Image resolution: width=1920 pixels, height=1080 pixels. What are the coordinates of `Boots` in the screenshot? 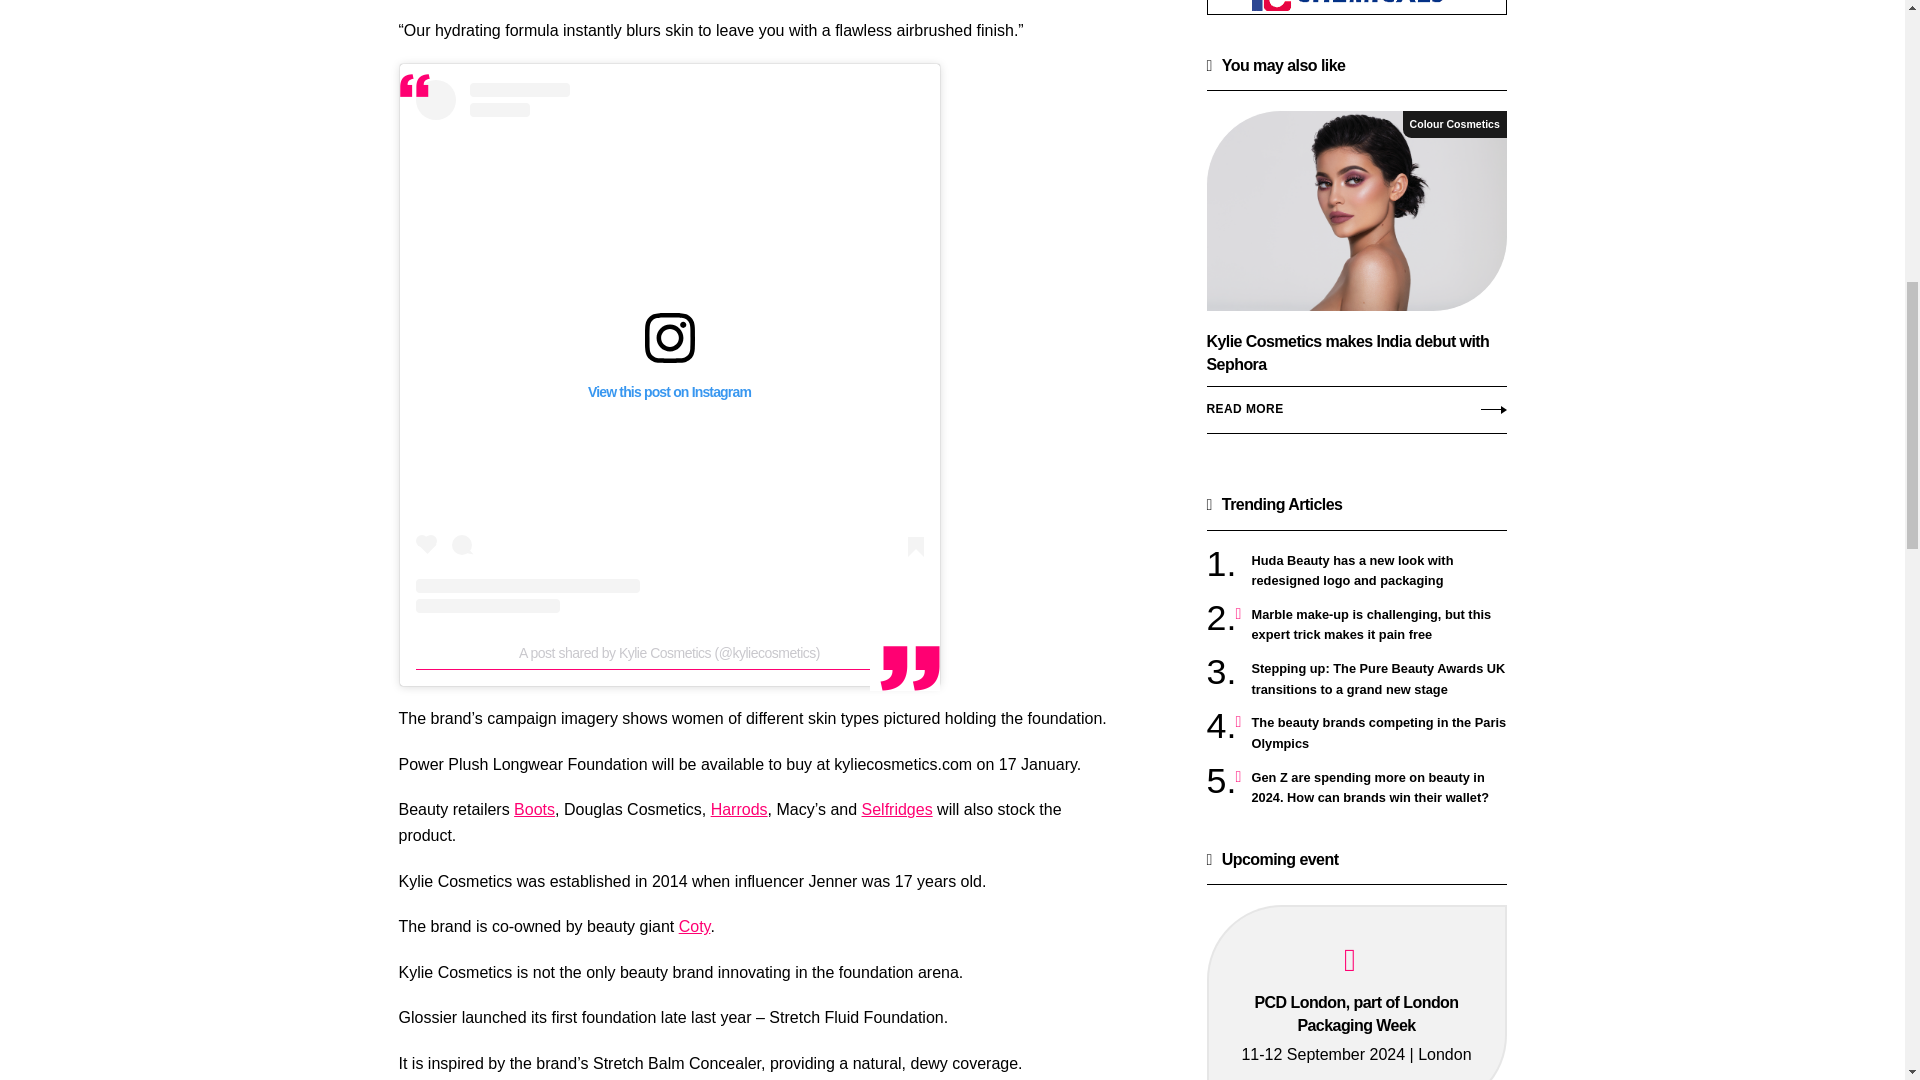 It's located at (534, 809).